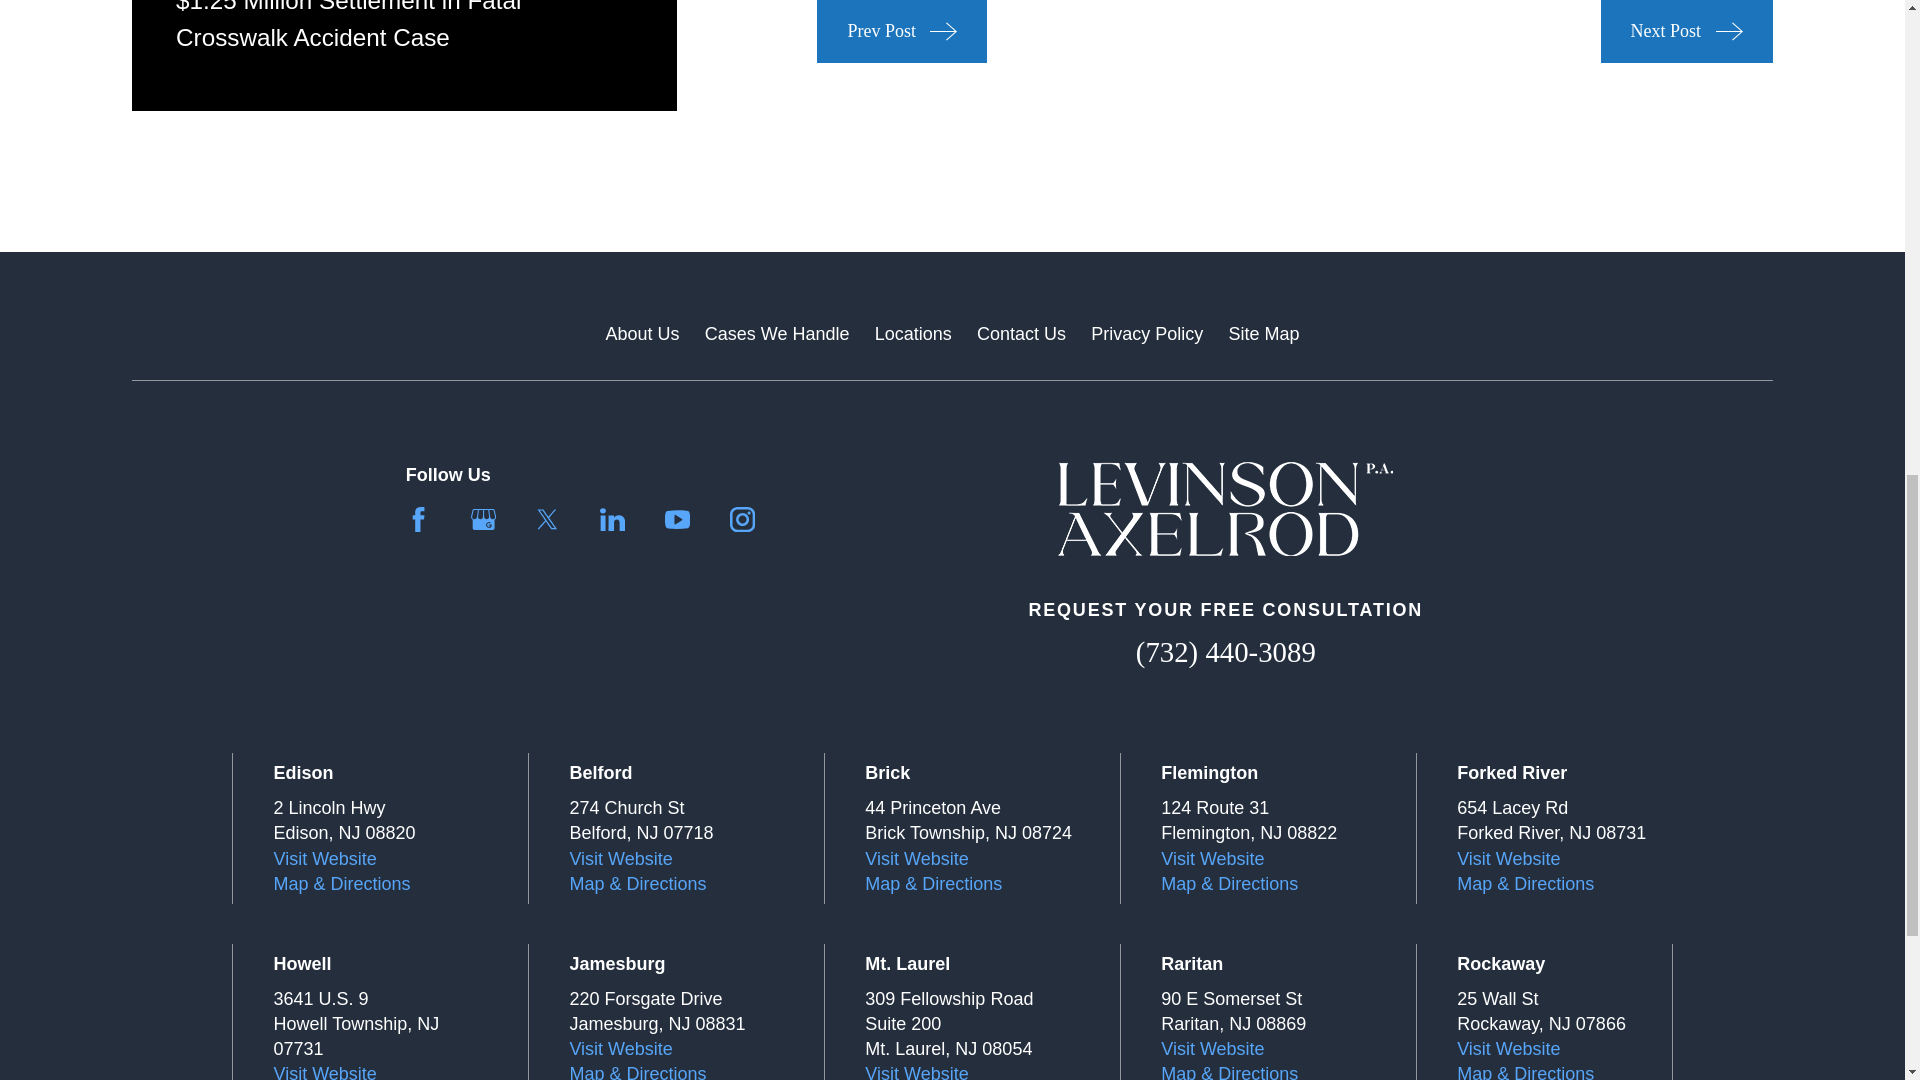 The height and width of the screenshot is (1080, 1920). What do you see at coordinates (418, 519) in the screenshot?
I see `Facebook` at bounding box center [418, 519].